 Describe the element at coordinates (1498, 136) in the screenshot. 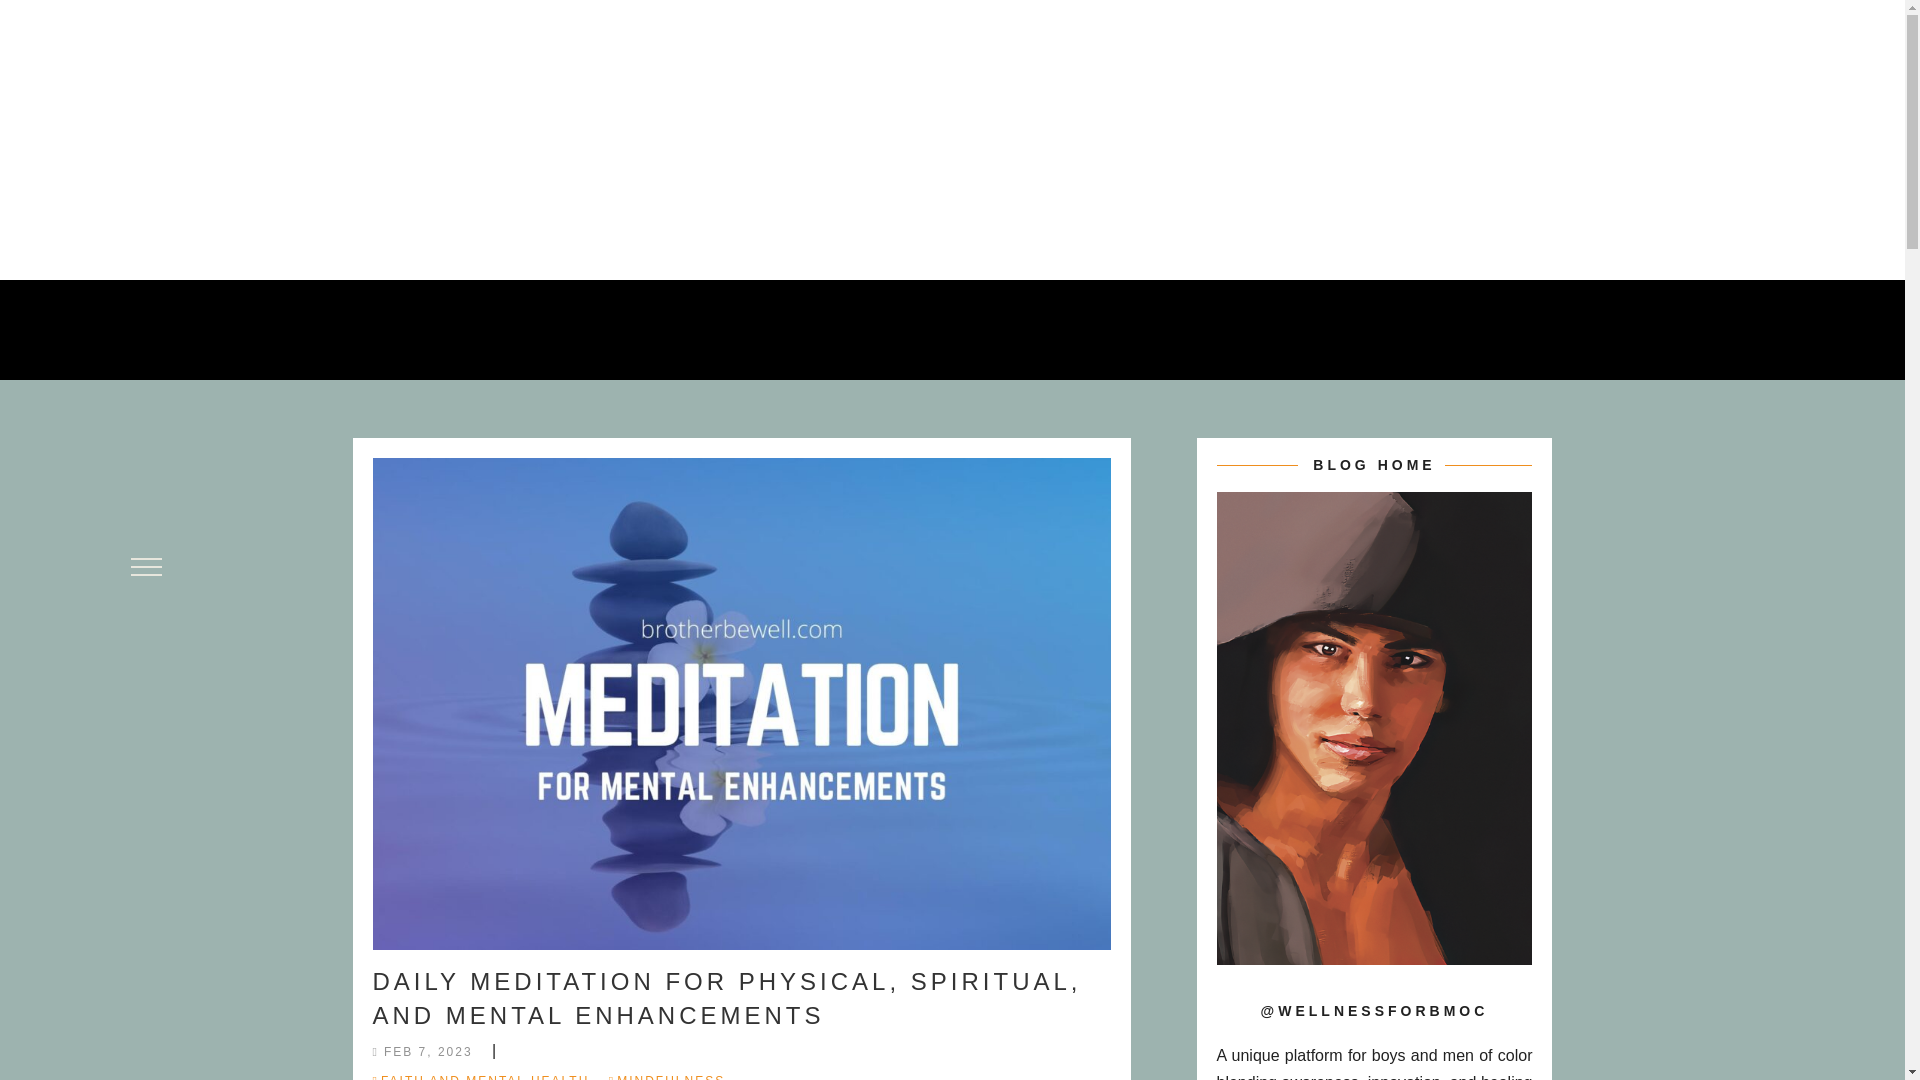

I see `Follow on Youtube` at that location.